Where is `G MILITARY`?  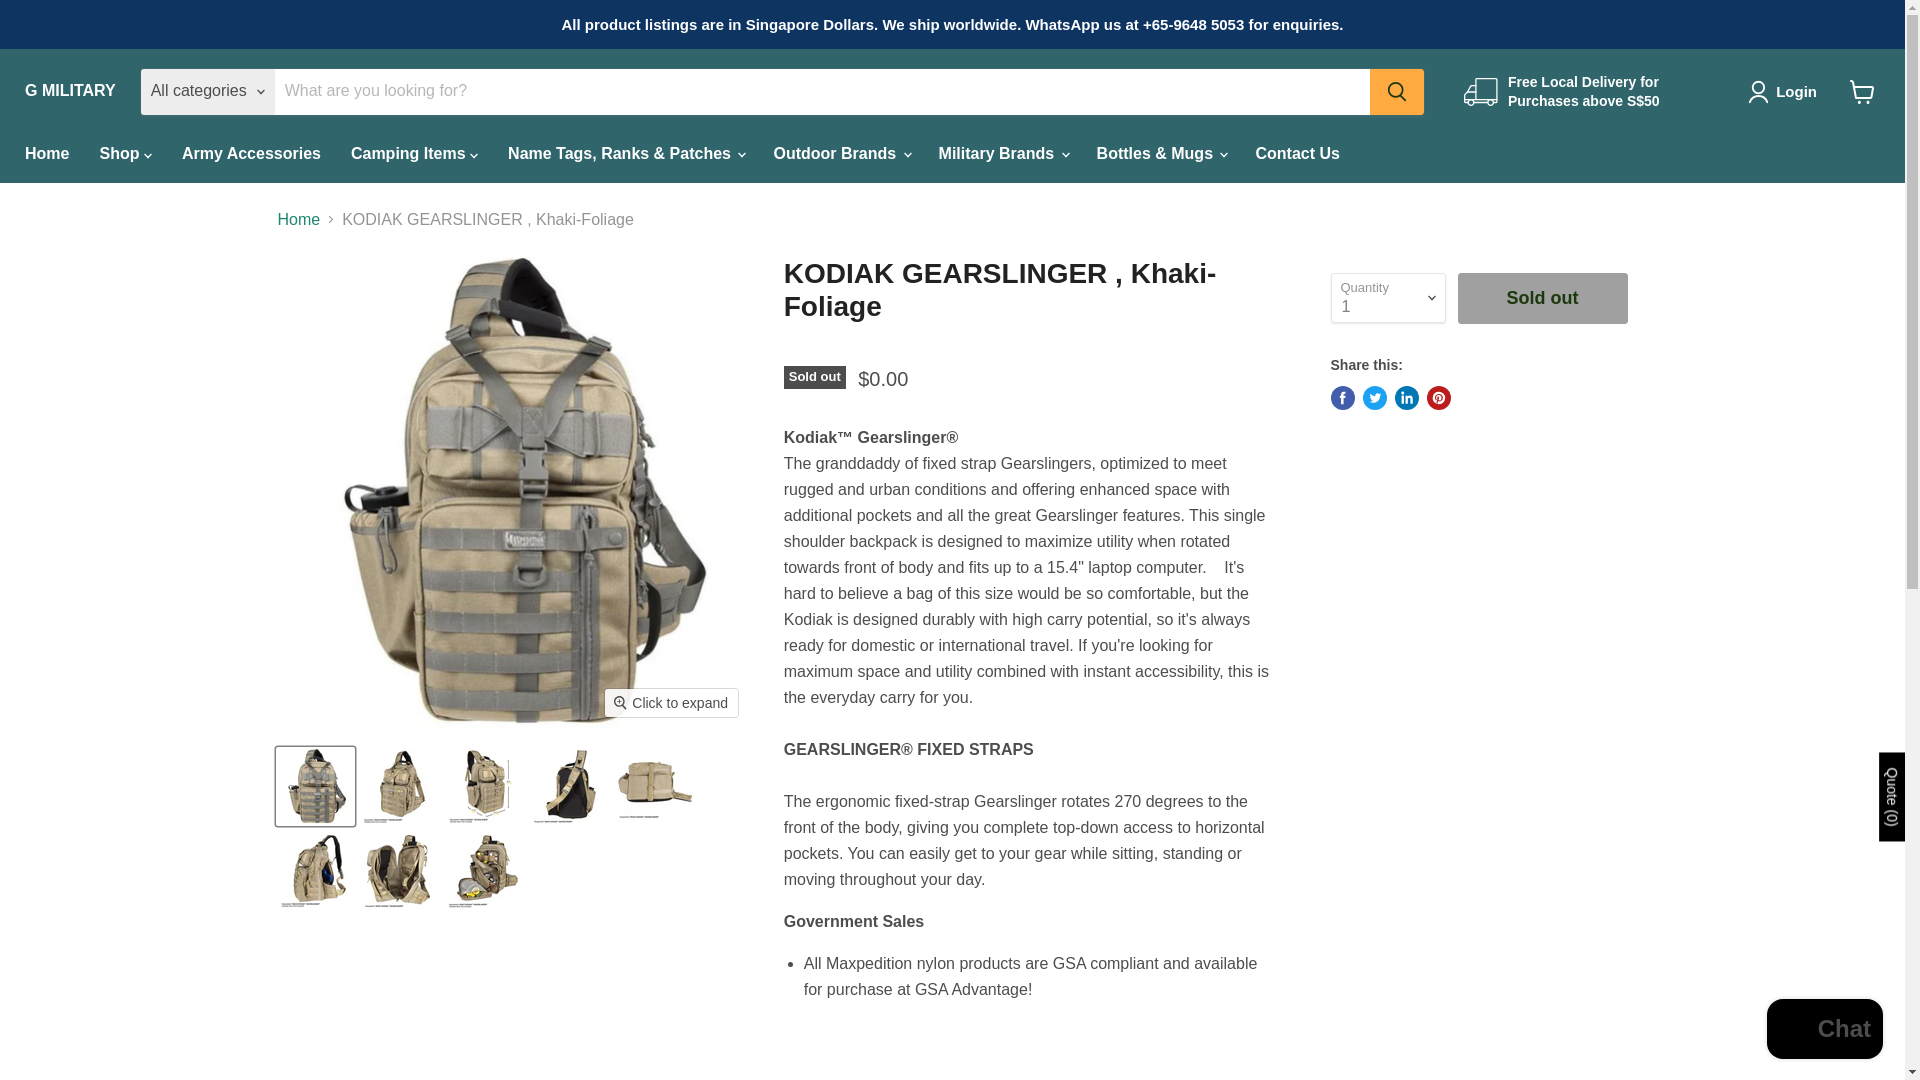 G MILITARY is located at coordinates (70, 91).